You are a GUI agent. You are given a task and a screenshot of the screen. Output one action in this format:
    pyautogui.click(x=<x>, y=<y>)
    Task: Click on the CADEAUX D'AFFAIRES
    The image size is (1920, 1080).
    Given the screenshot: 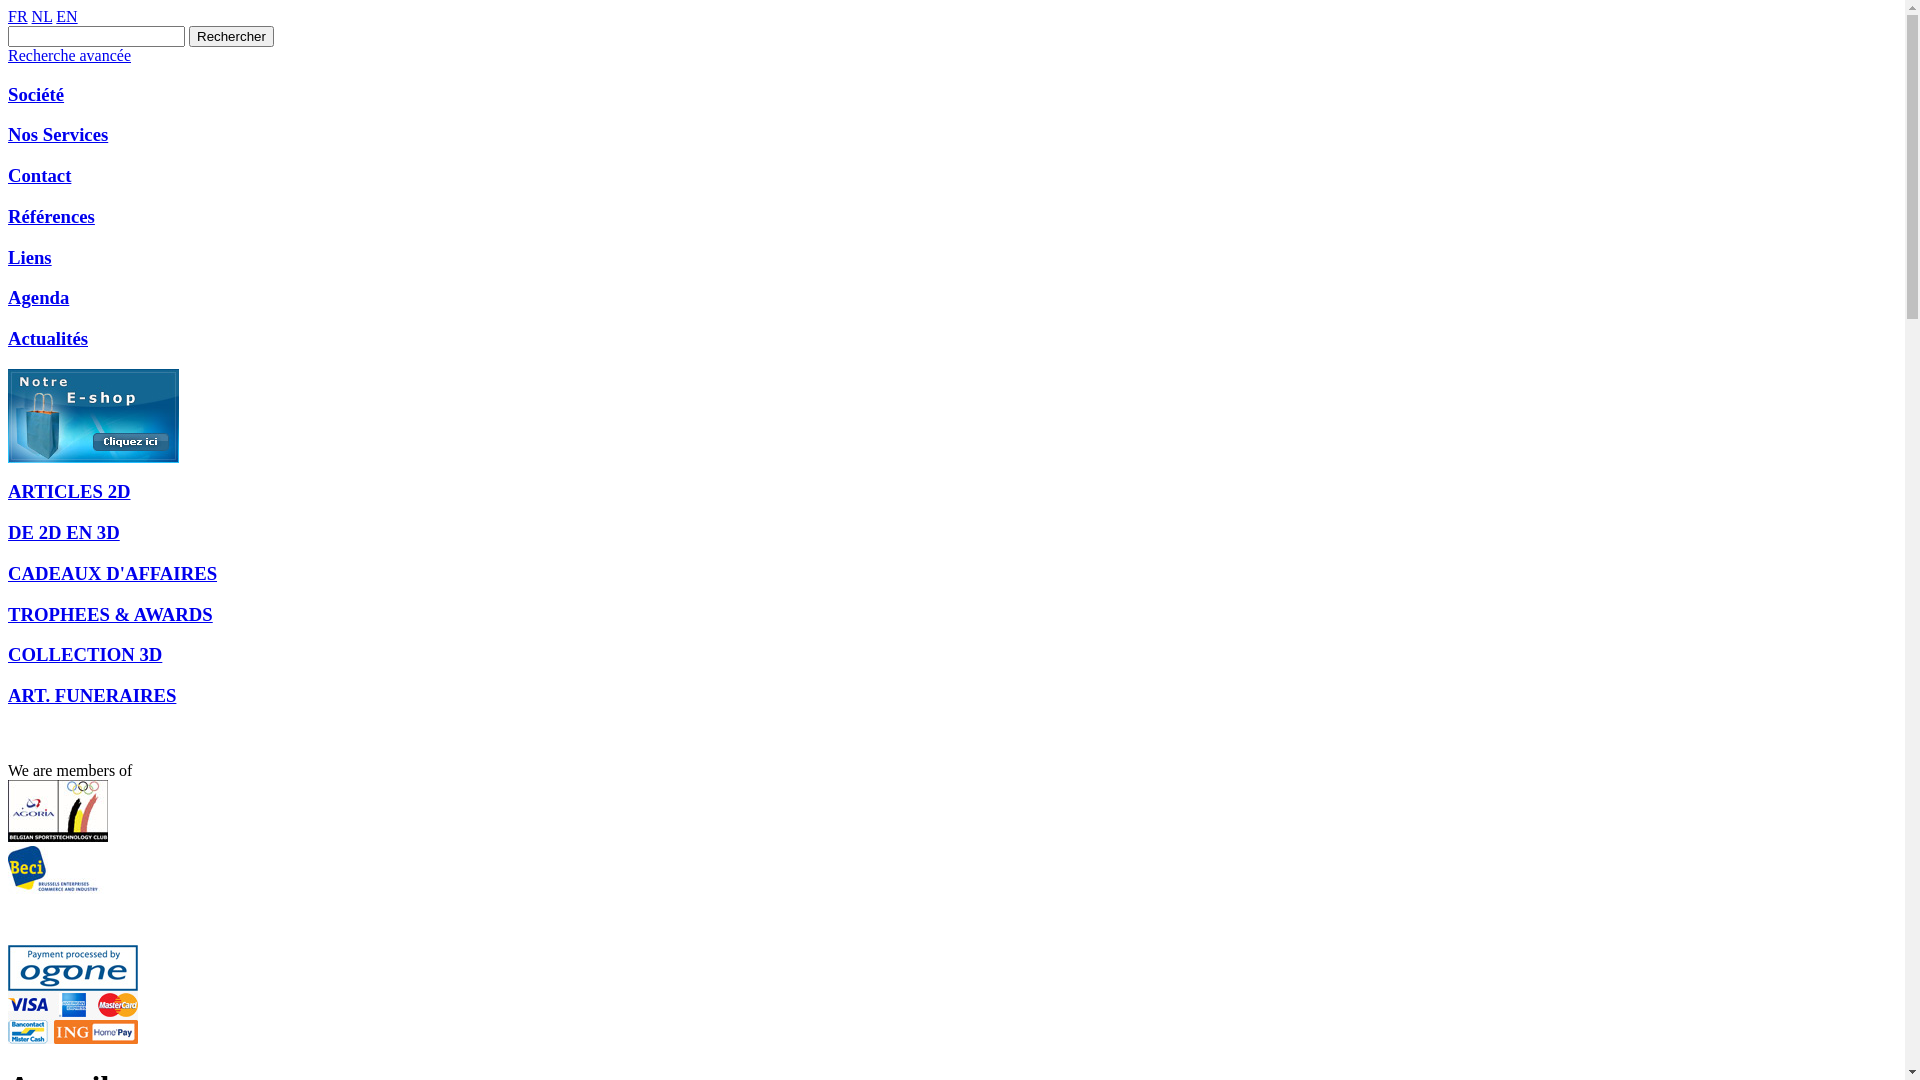 What is the action you would take?
    pyautogui.click(x=952, y=574)
    